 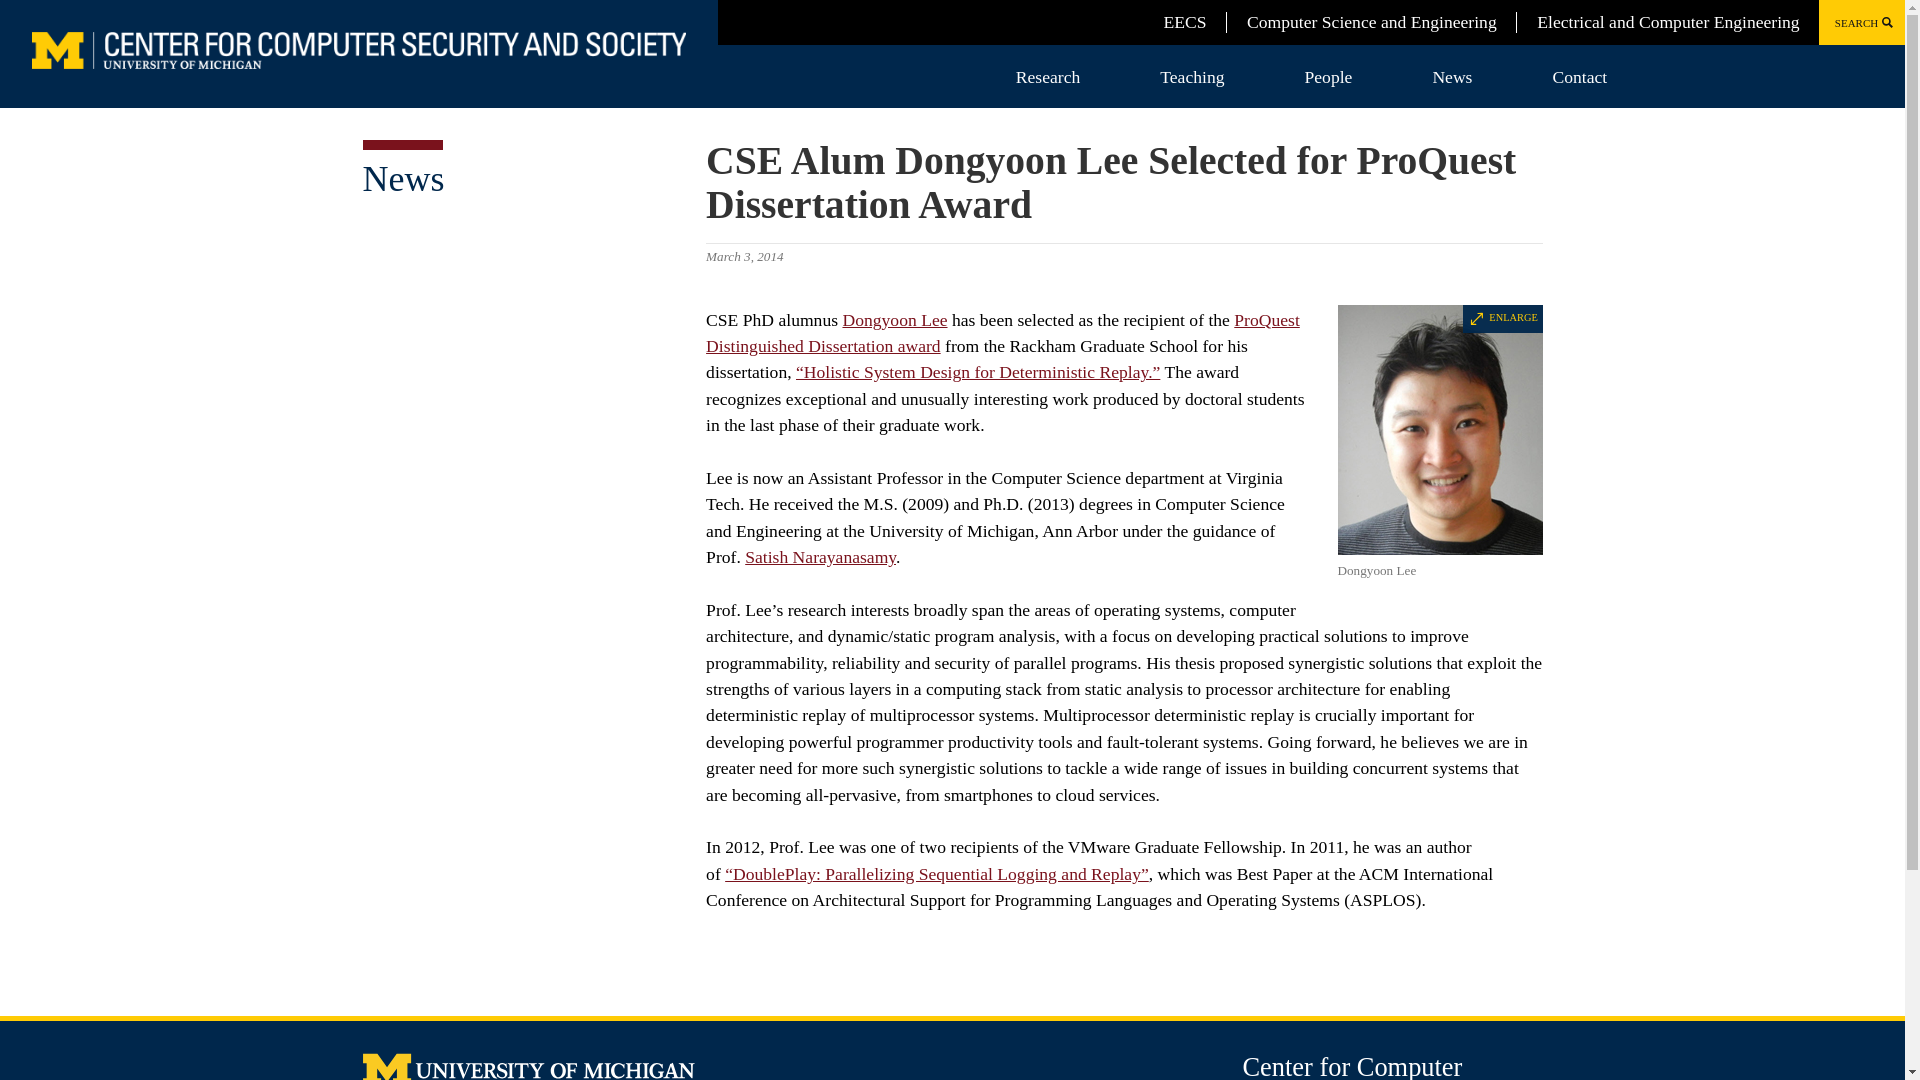 I want to click on News, so click(x=402, y=178).